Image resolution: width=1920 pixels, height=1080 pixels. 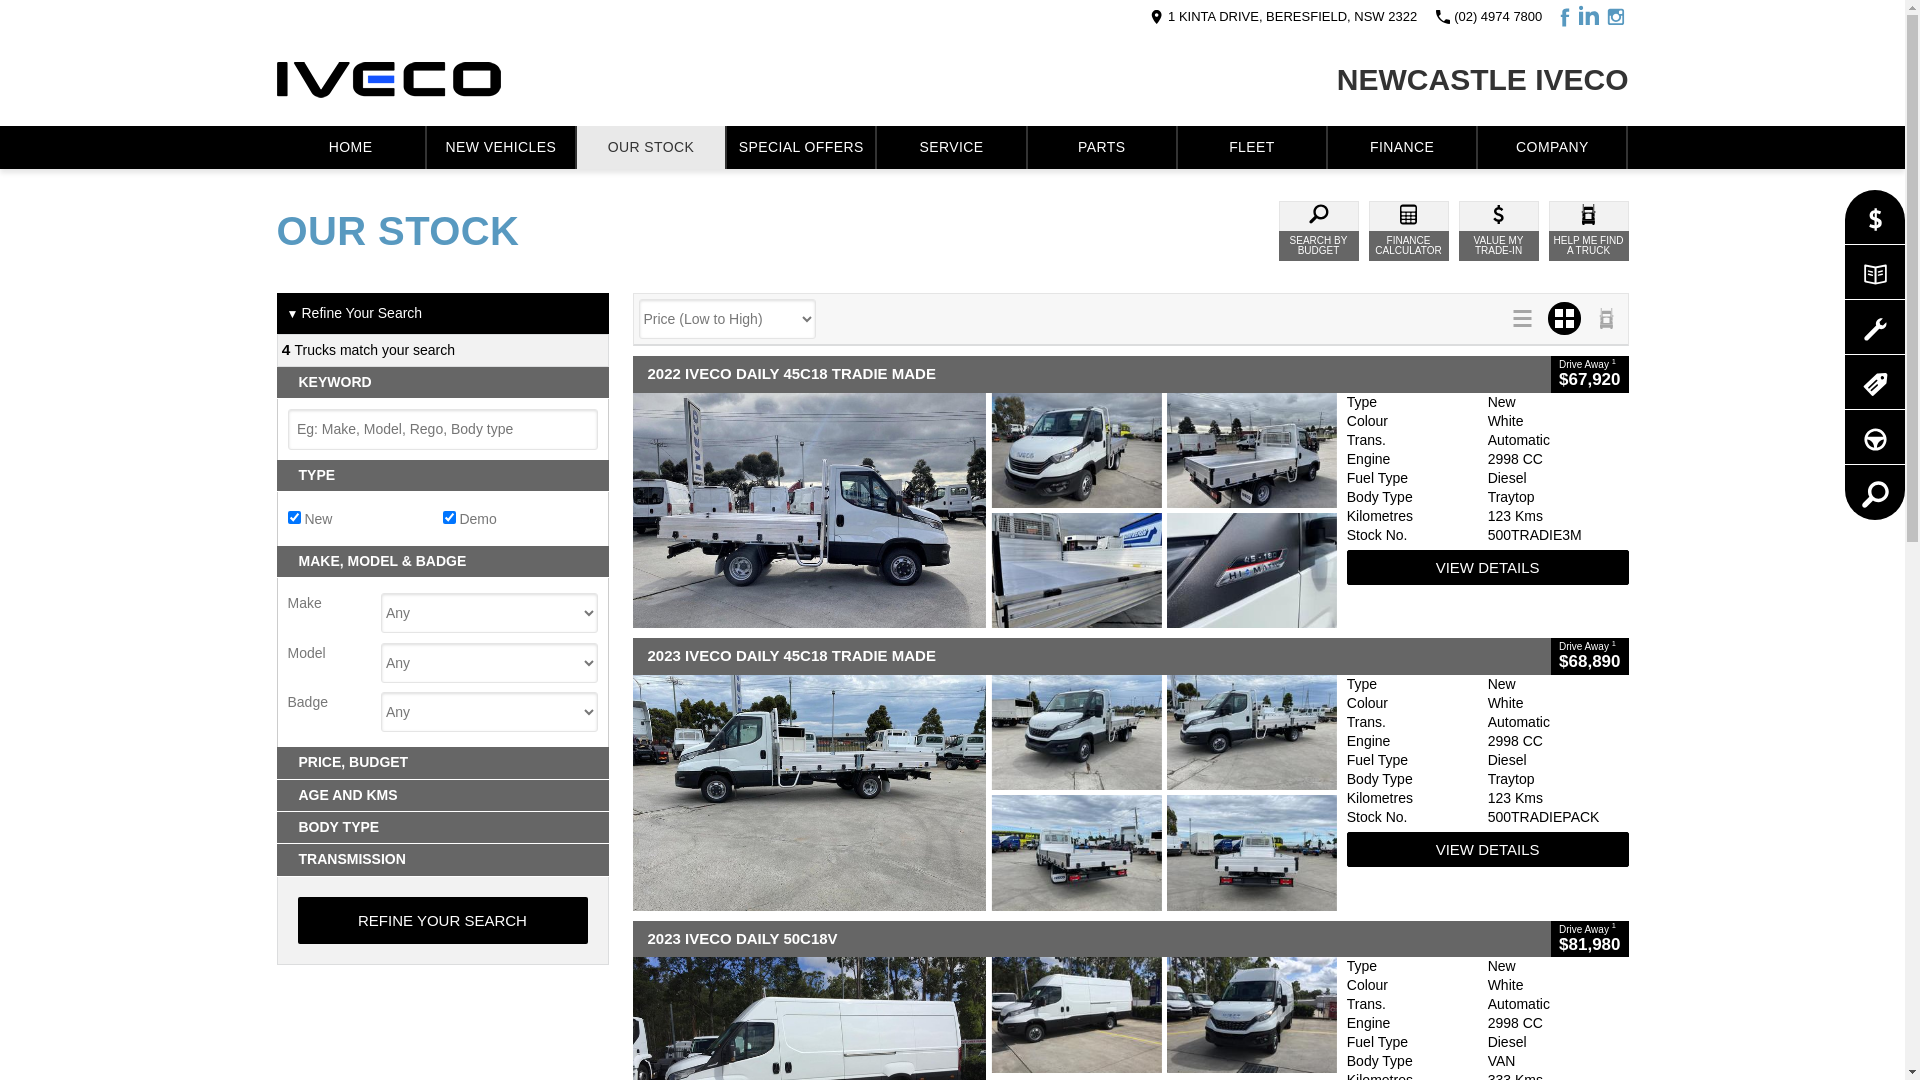 I want to click on FINANCE, so click(x=1402, y=148).